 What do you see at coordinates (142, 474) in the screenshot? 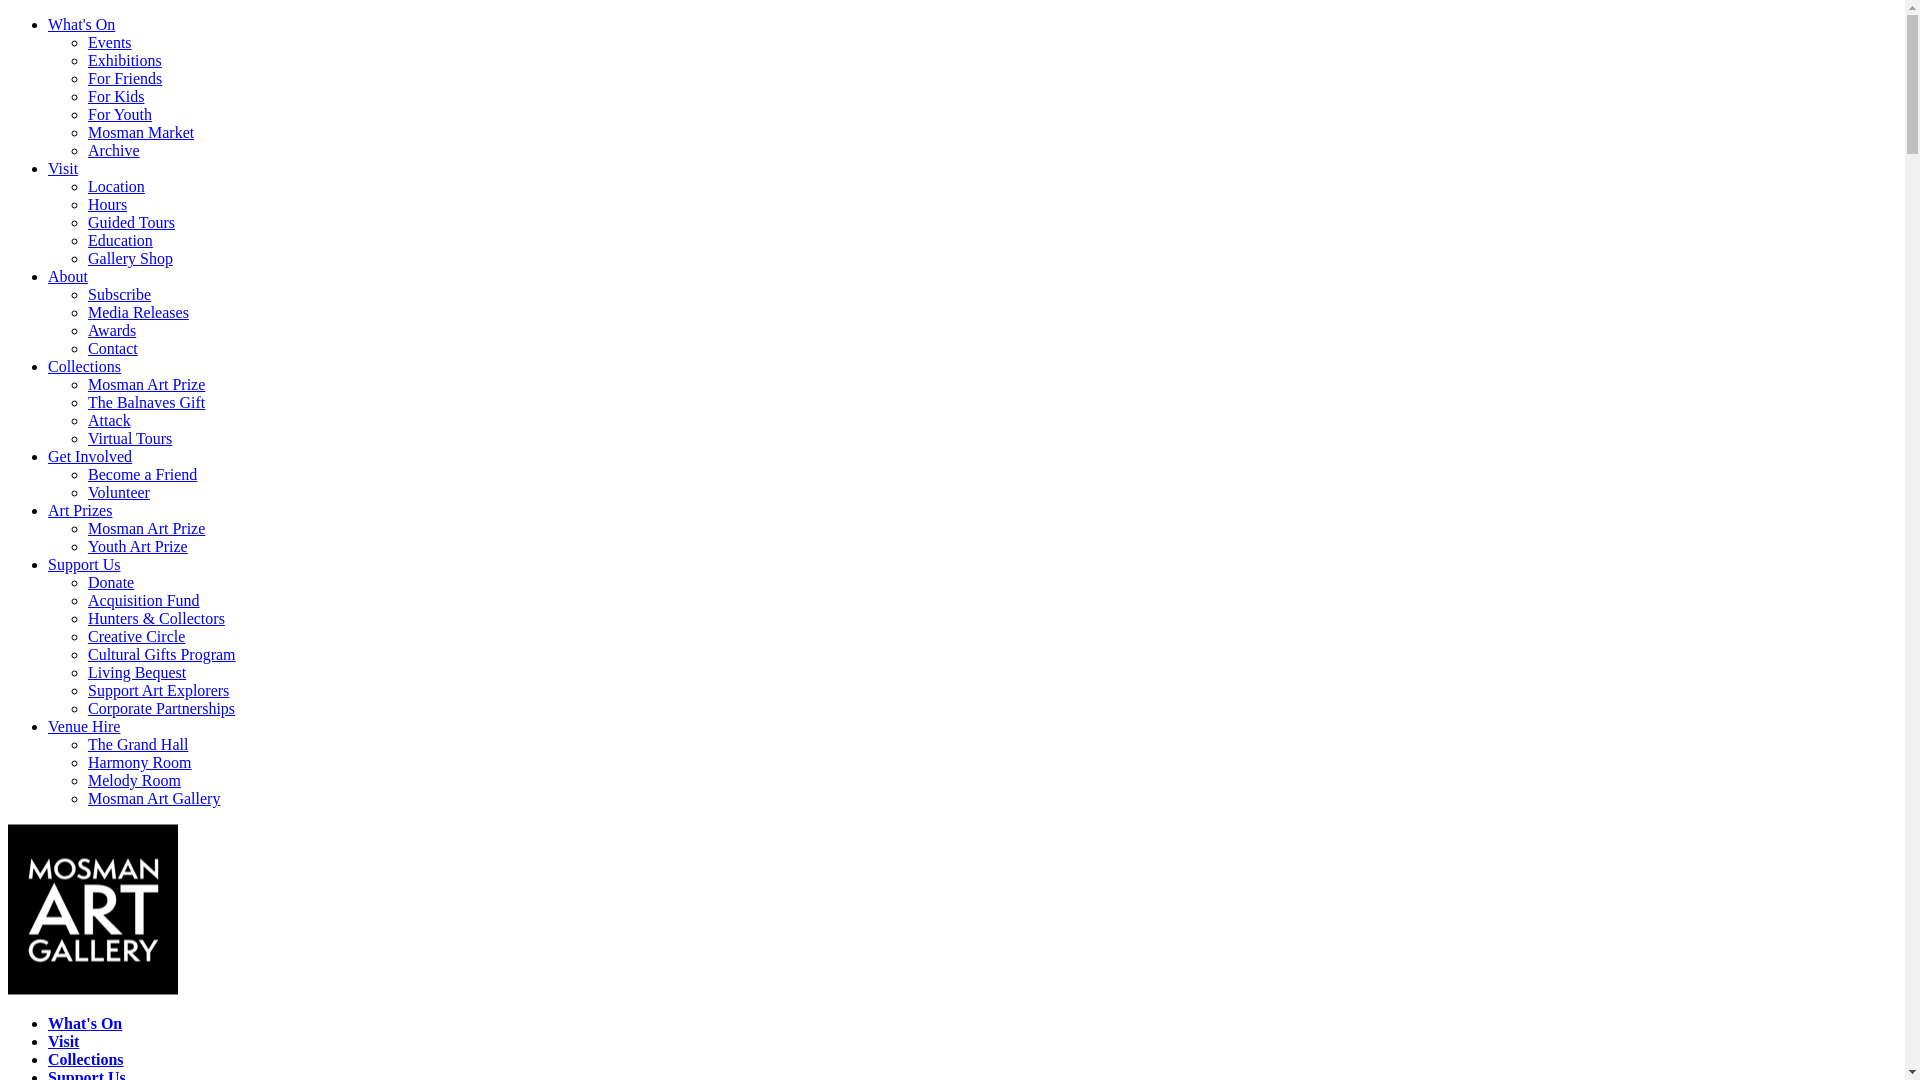
I see `Become a Friend` at bounding box center [142, 474].